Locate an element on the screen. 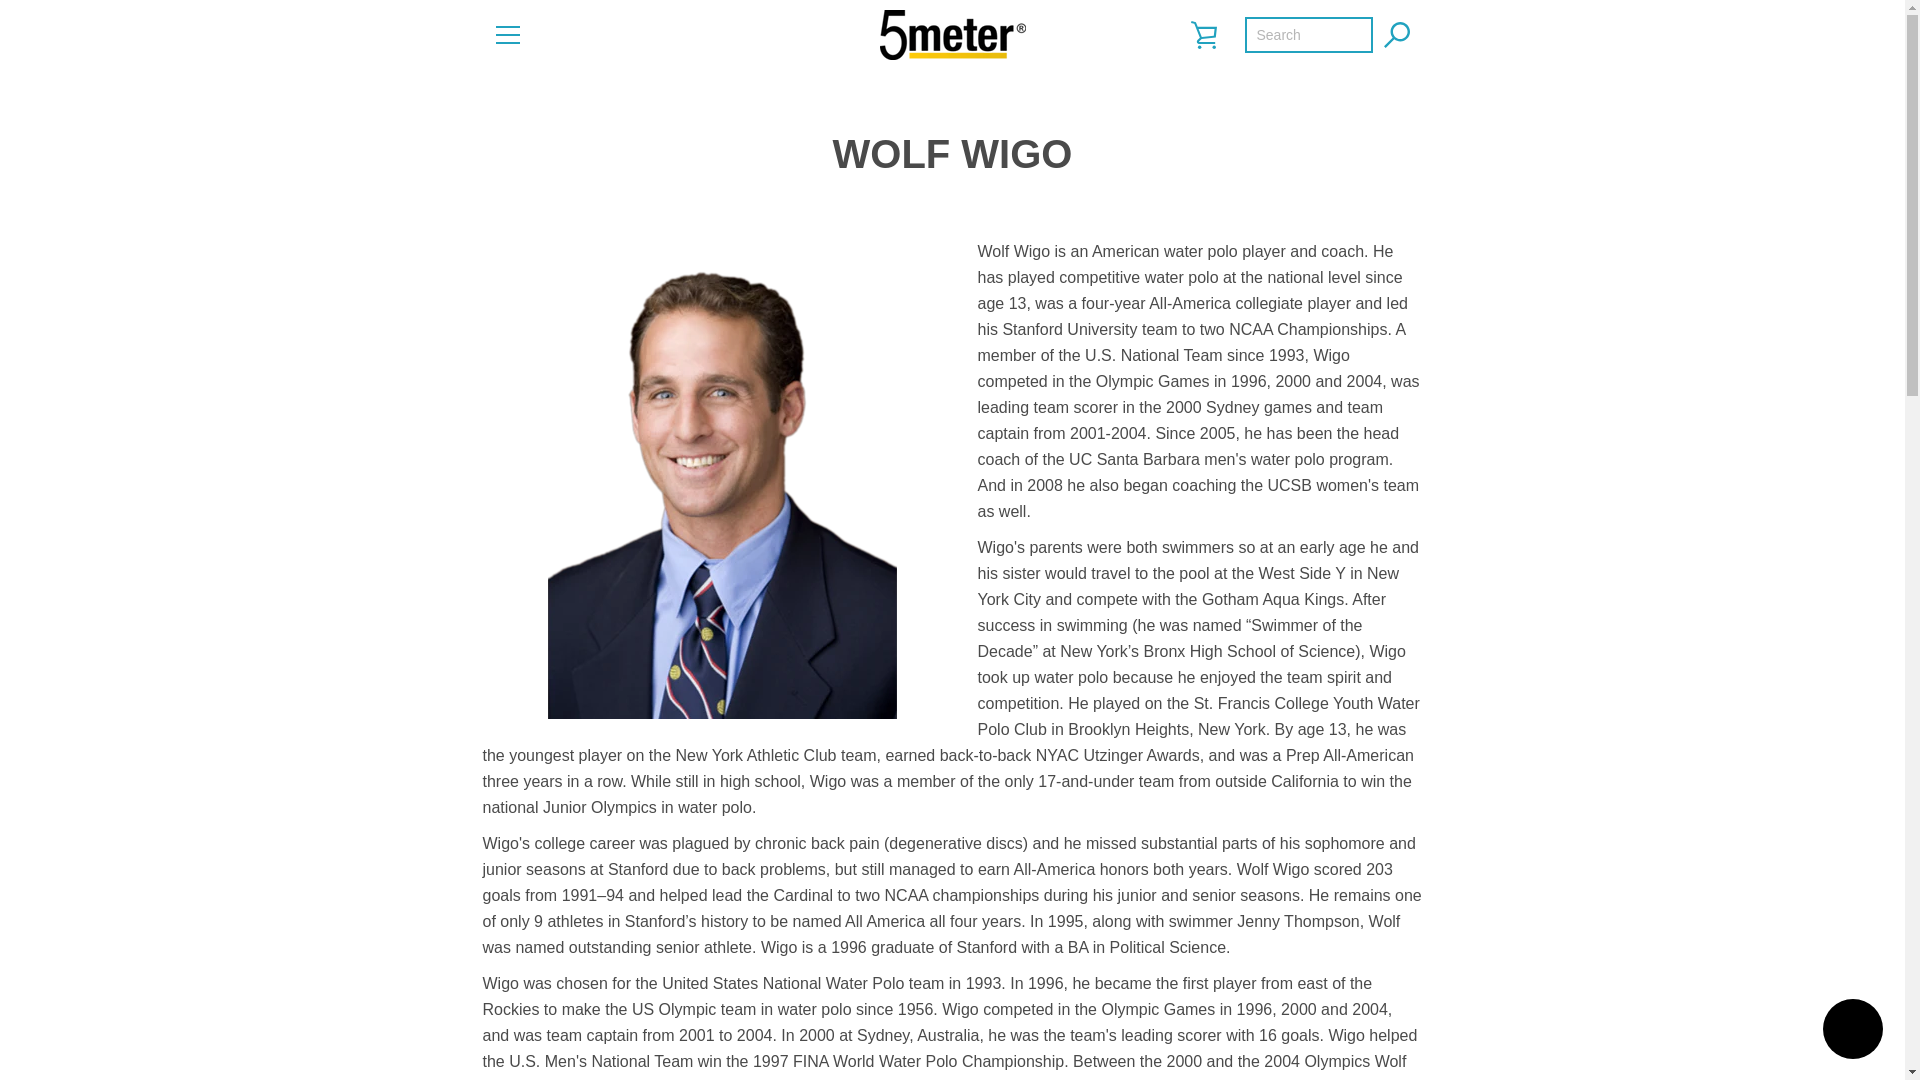 The height and width of the screenshot is (1080, 1920). 5meter Water Polo Camps on Pinterest is located at coordinates (560, 1013).